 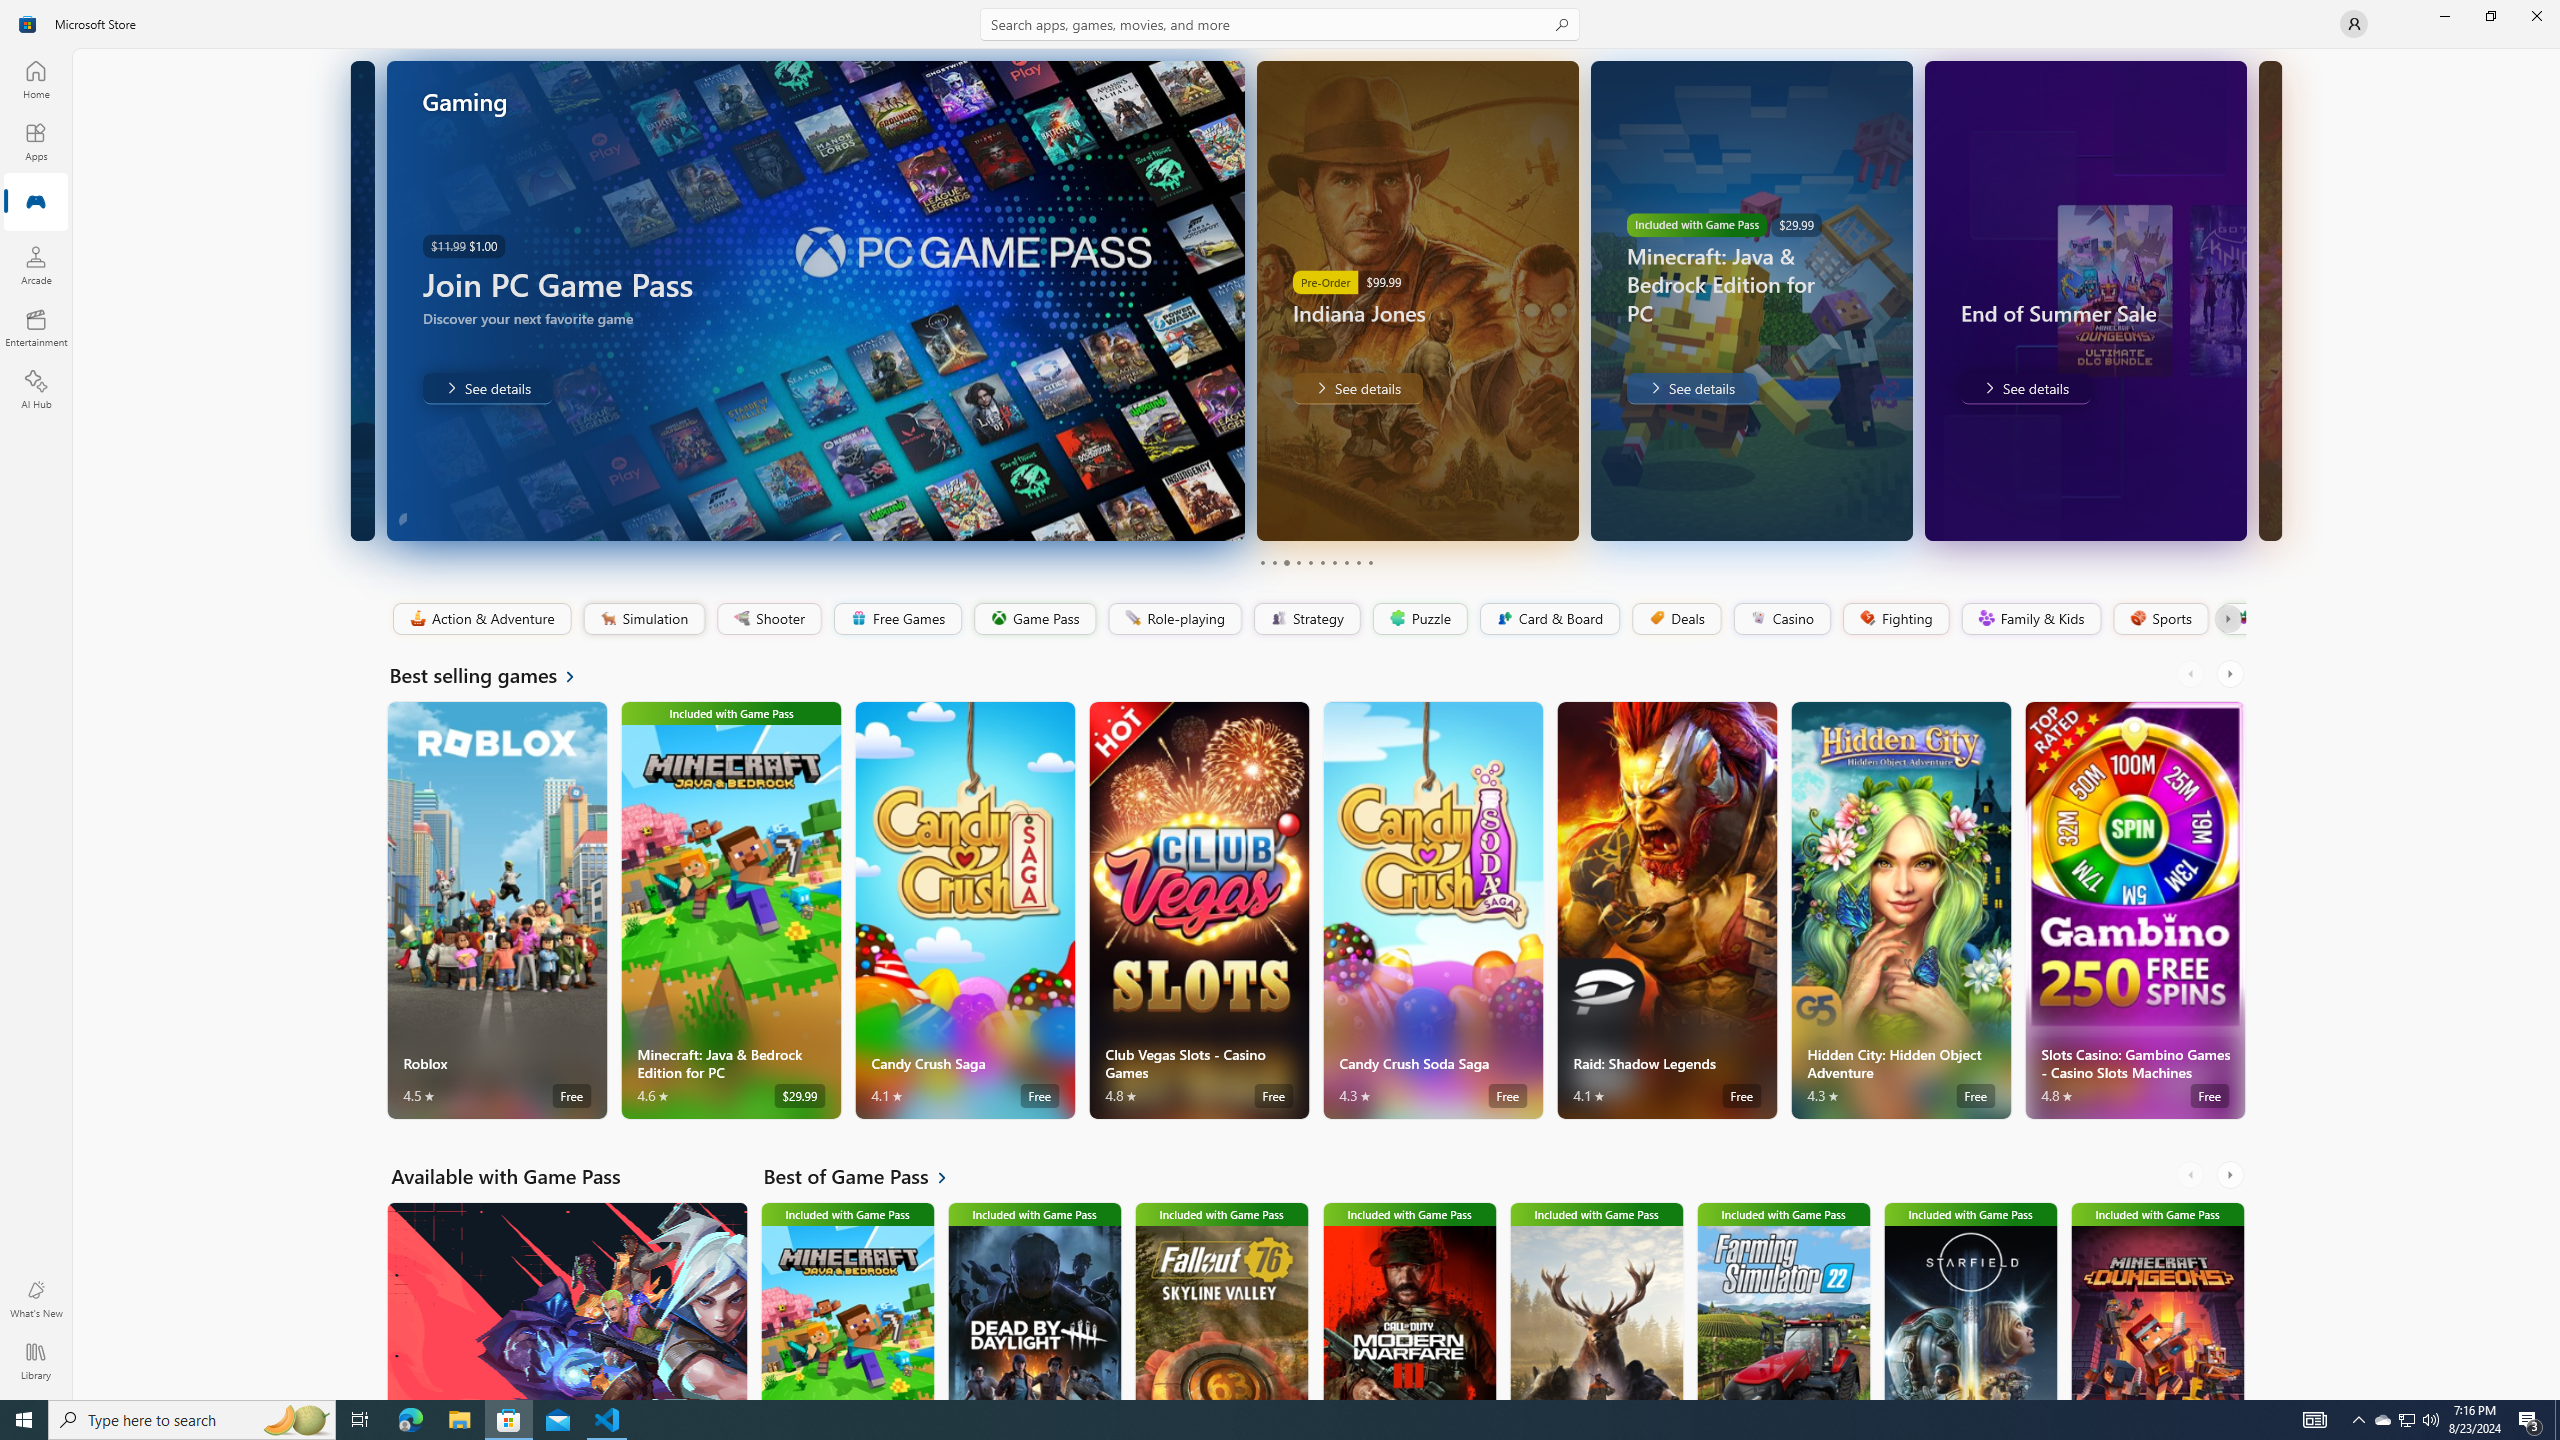 I want to click on Strategy, so click(x=1305, y=619).